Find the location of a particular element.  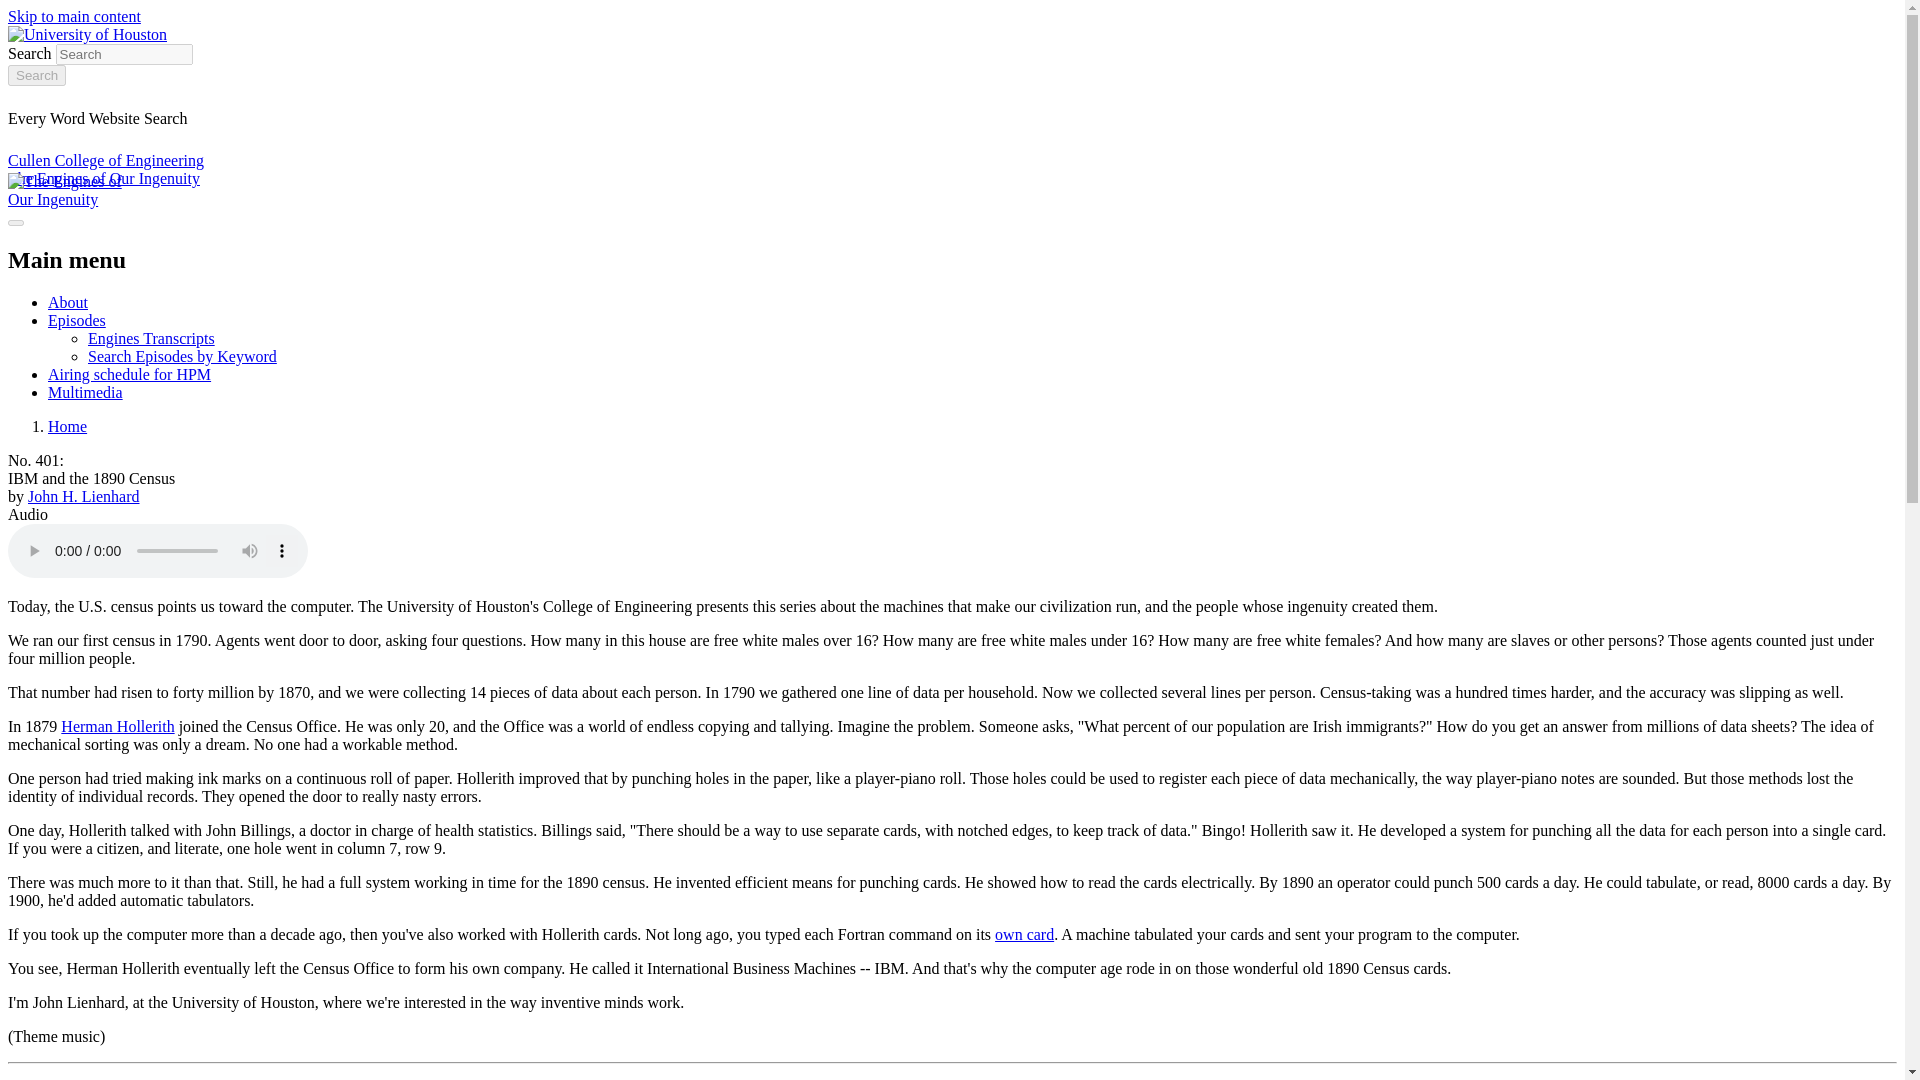

Airing schedule for HPM is located at coordinates (130, 374).